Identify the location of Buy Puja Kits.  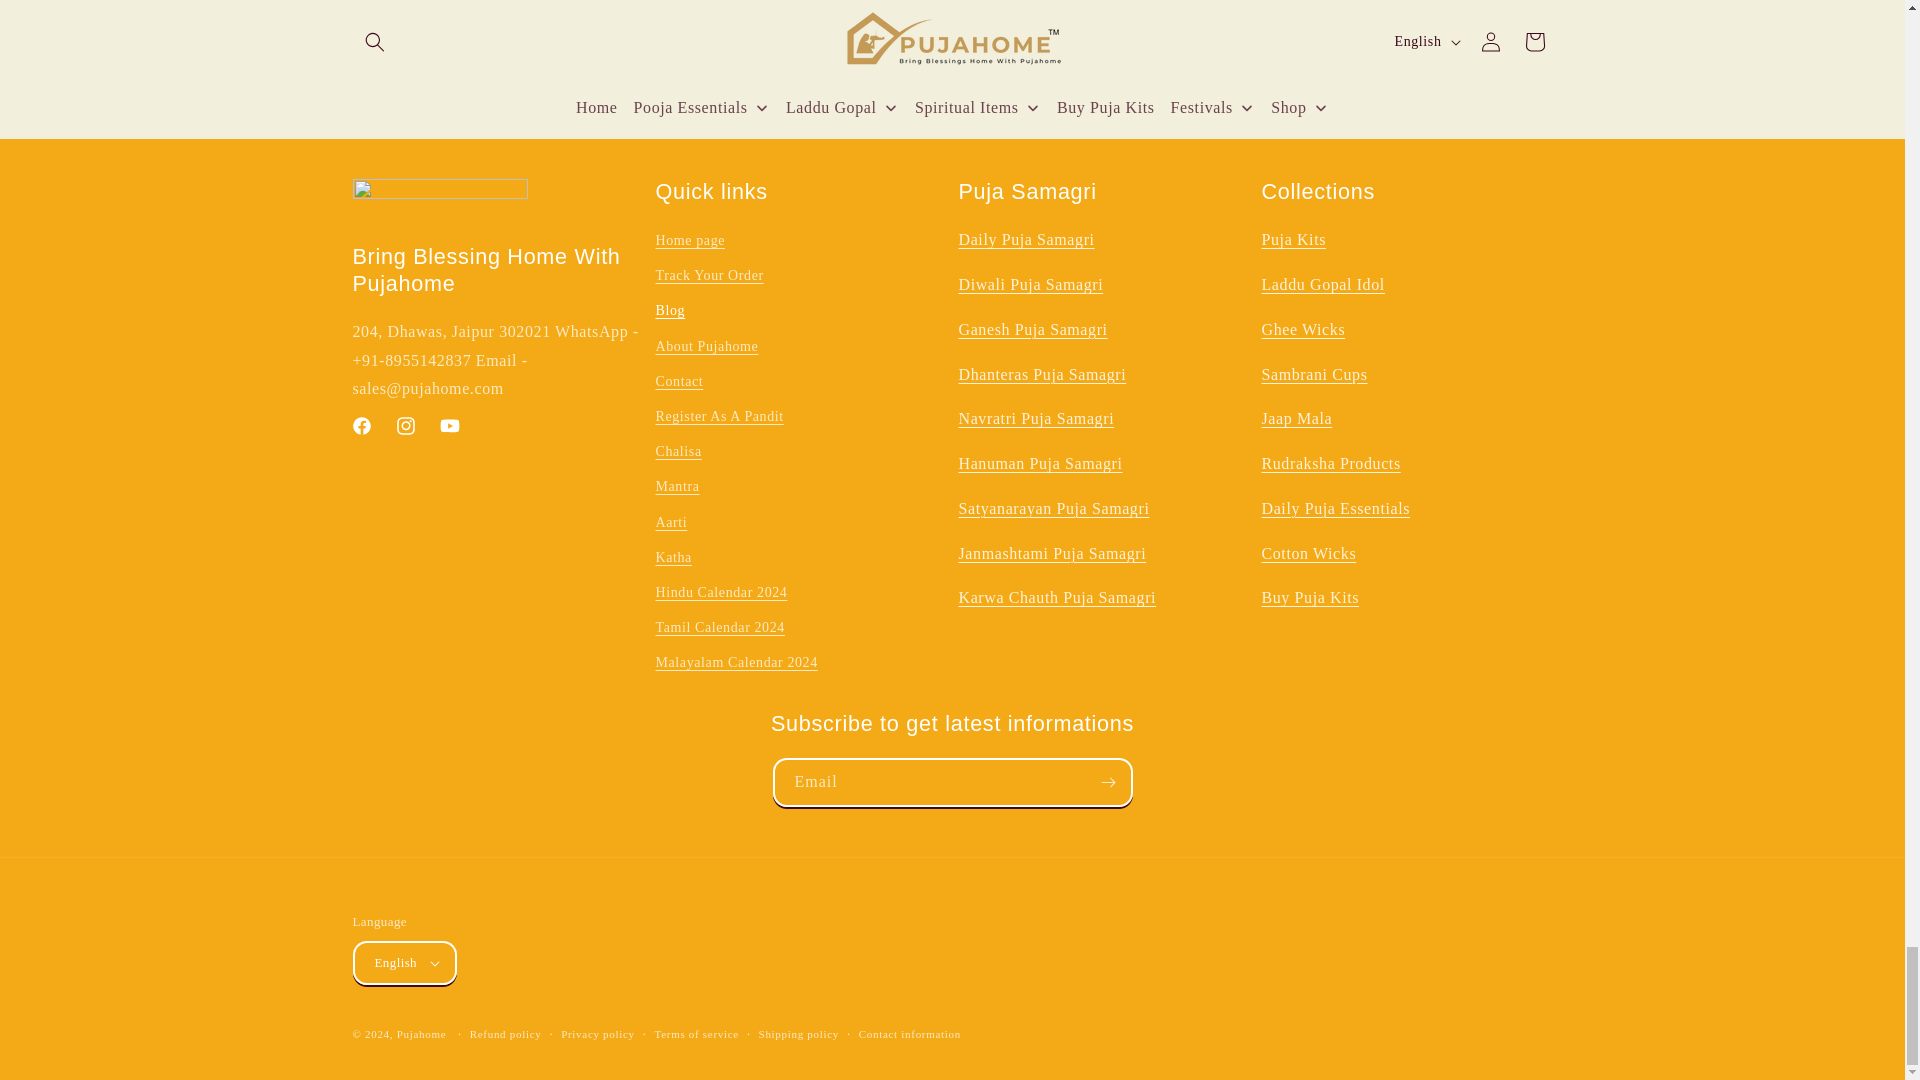
(1294, 240).